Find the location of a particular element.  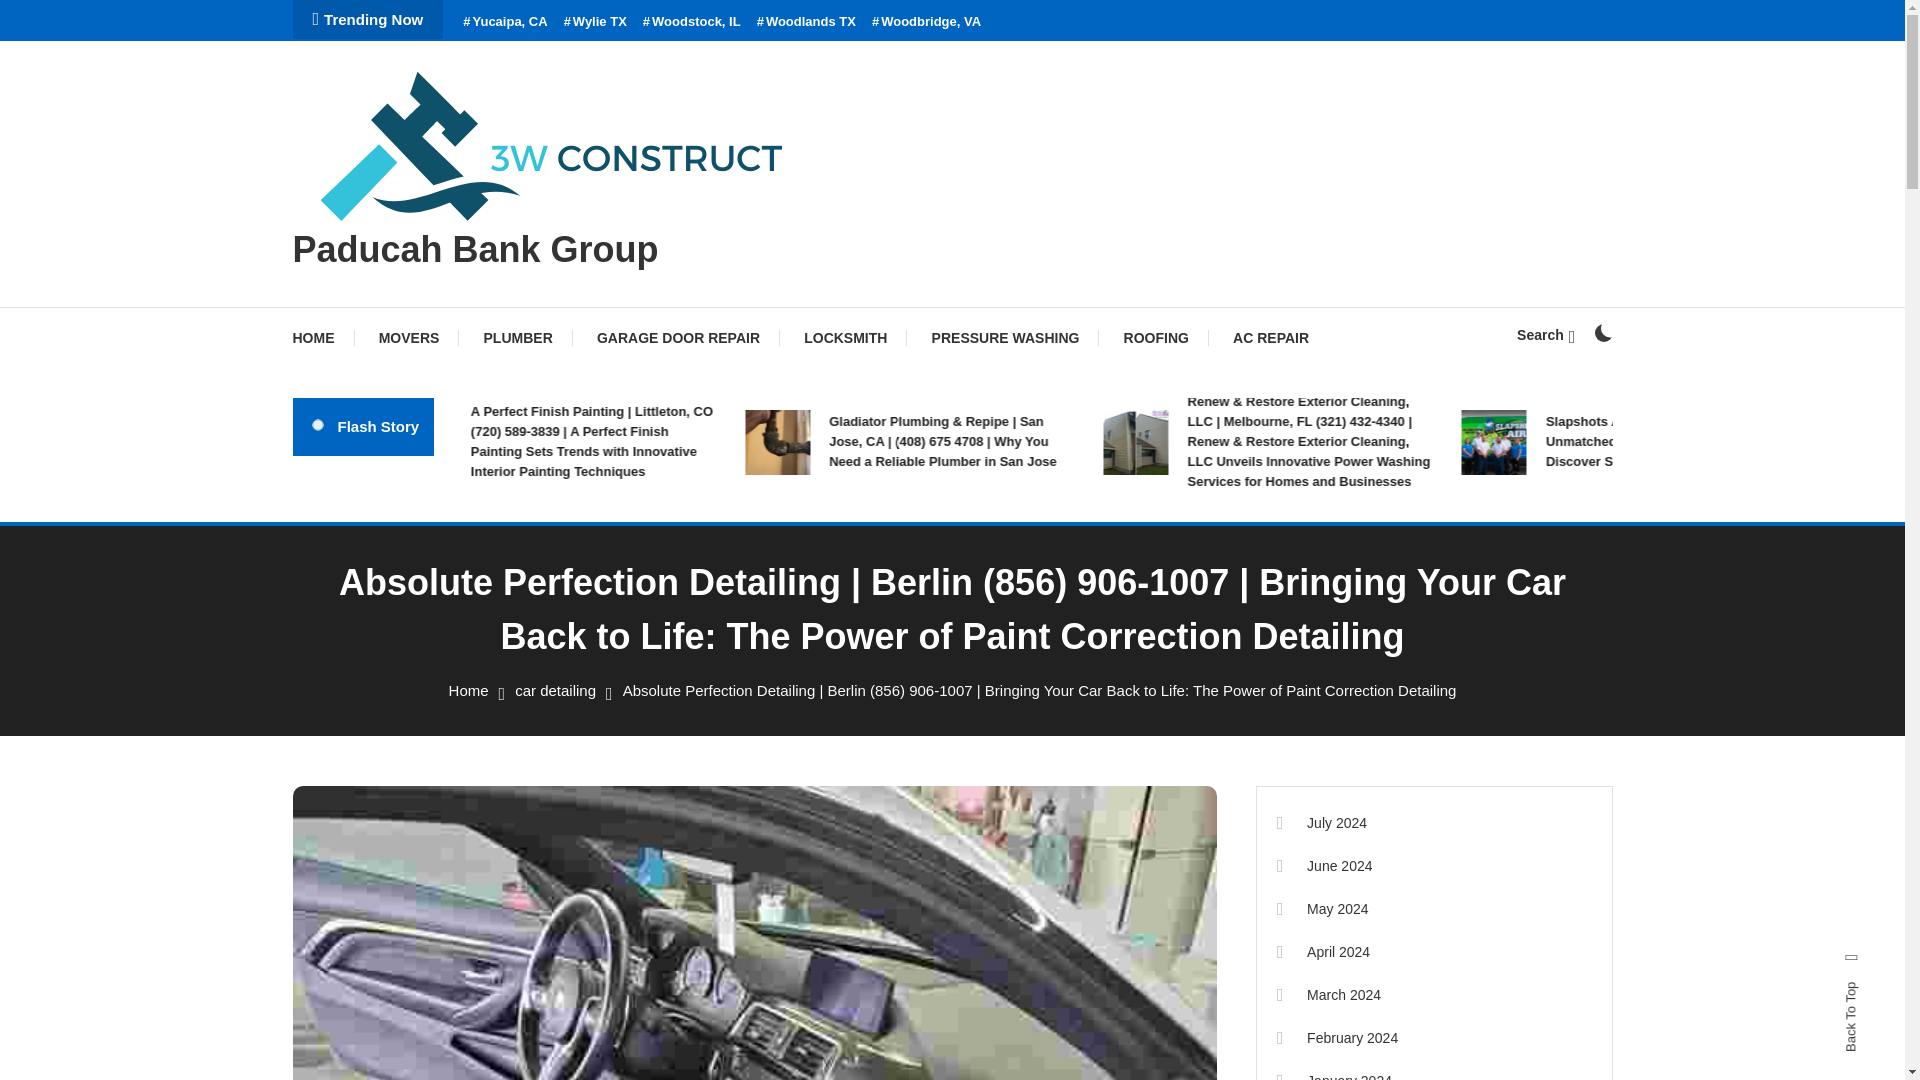

Search is located at coordinates (1014, 573).